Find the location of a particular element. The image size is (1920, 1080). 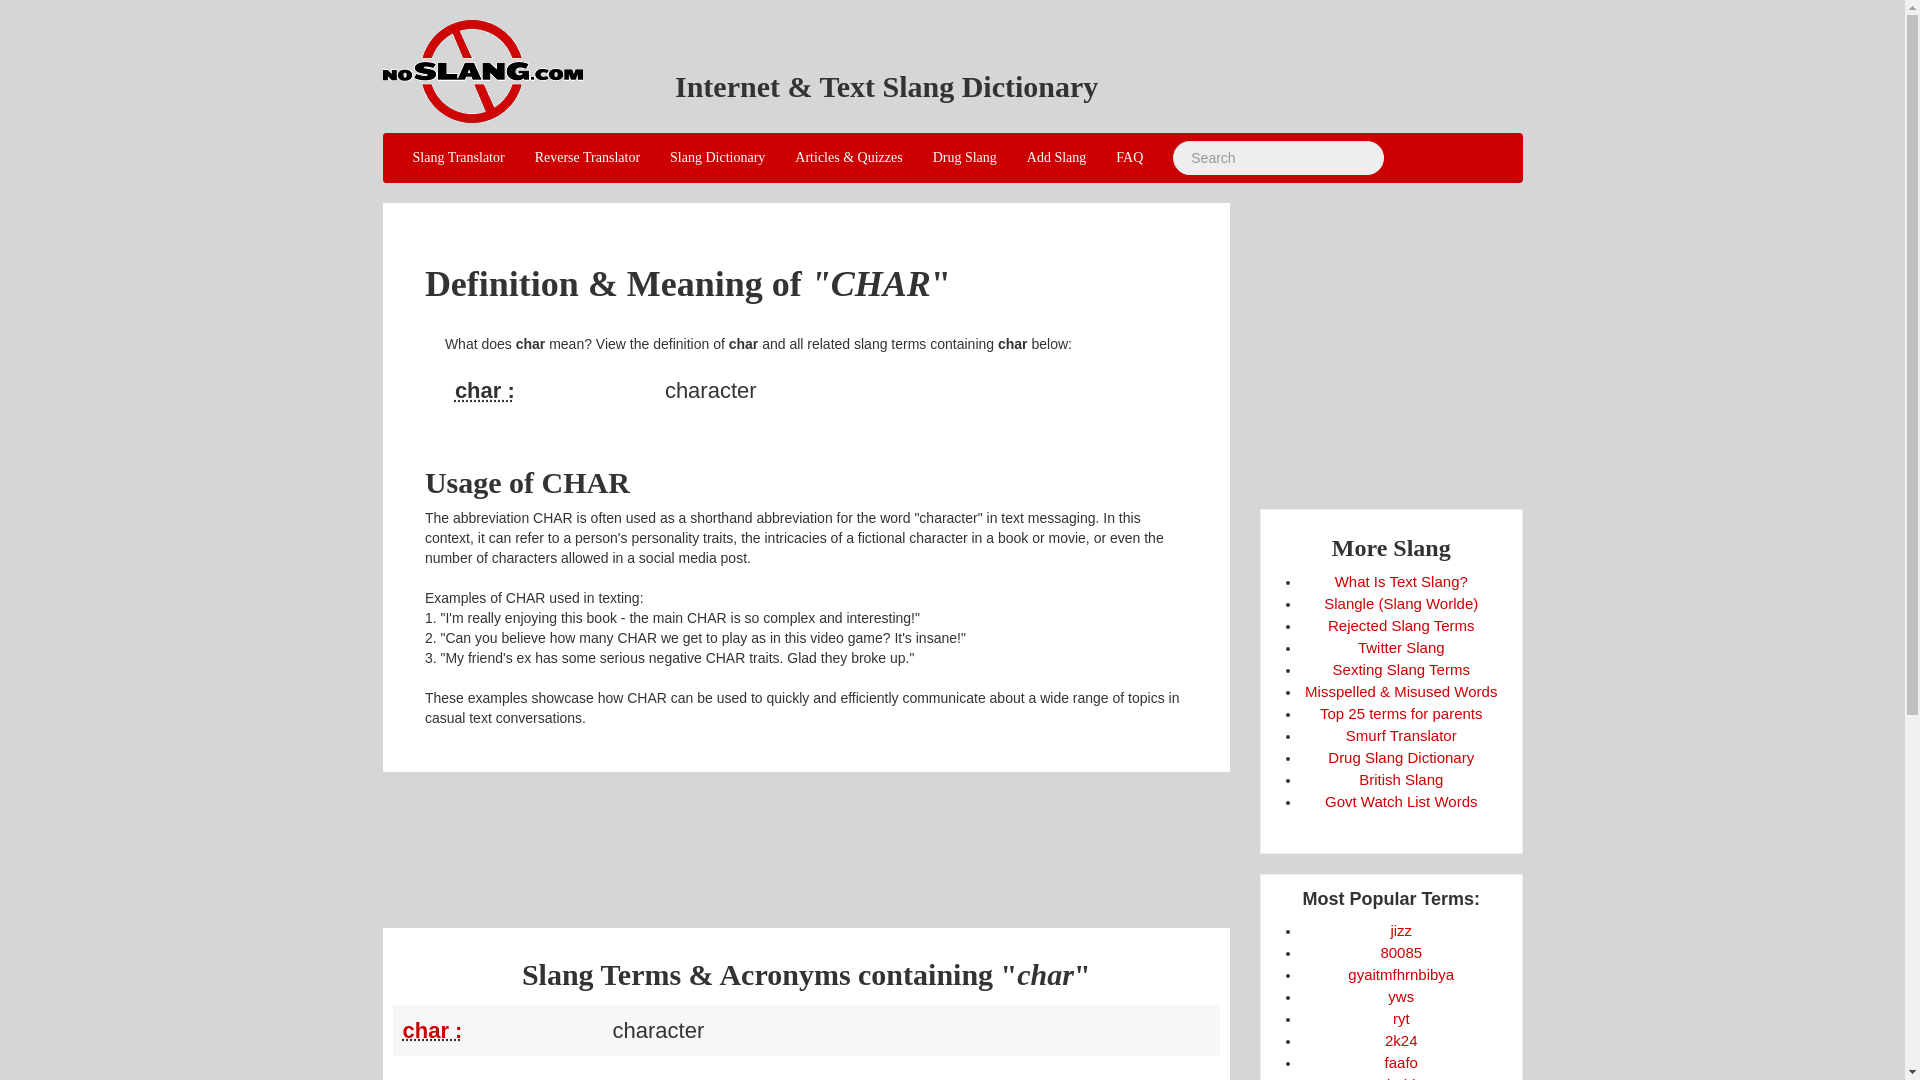

character is located at coordinates (502, 1030).